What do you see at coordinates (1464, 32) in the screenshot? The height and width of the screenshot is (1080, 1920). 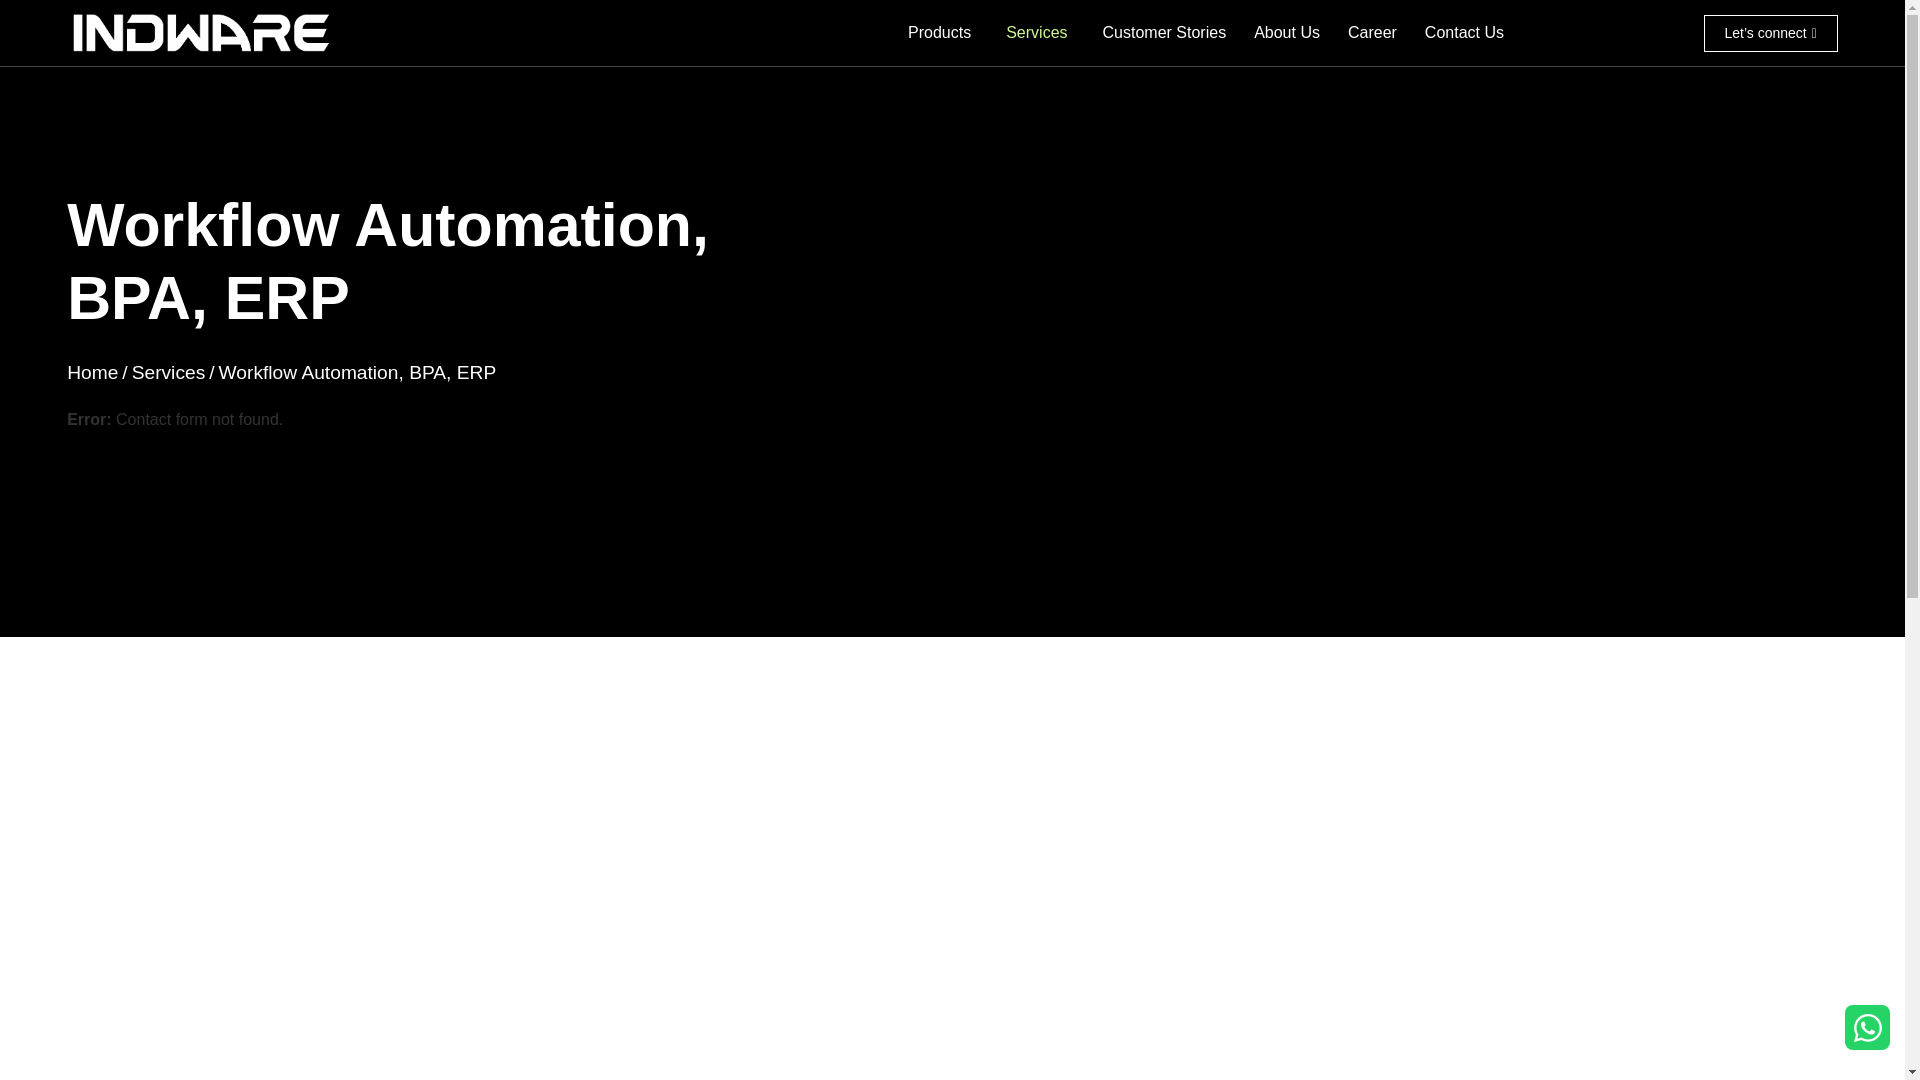 I see `Contact Us` at bounding box center [1464, 32].